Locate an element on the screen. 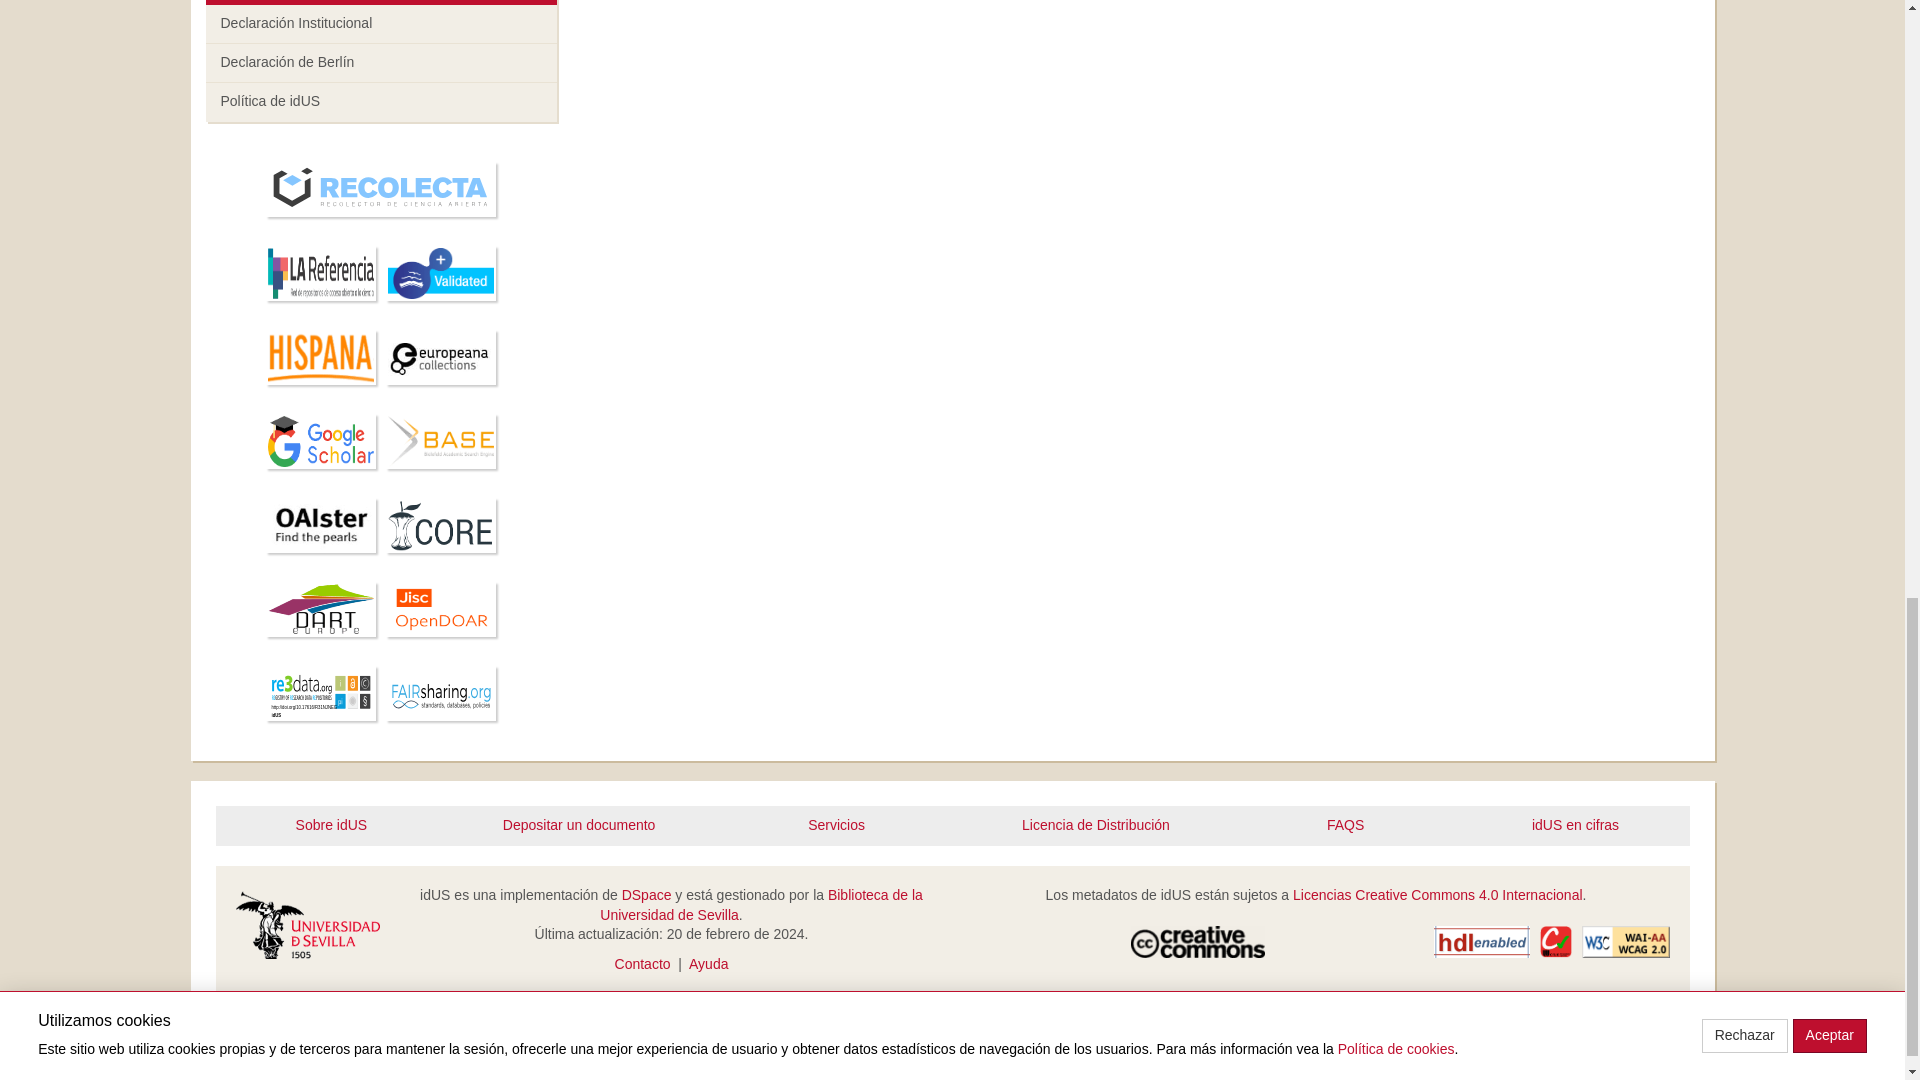  Recolecta is located at coordinates (381, 192).